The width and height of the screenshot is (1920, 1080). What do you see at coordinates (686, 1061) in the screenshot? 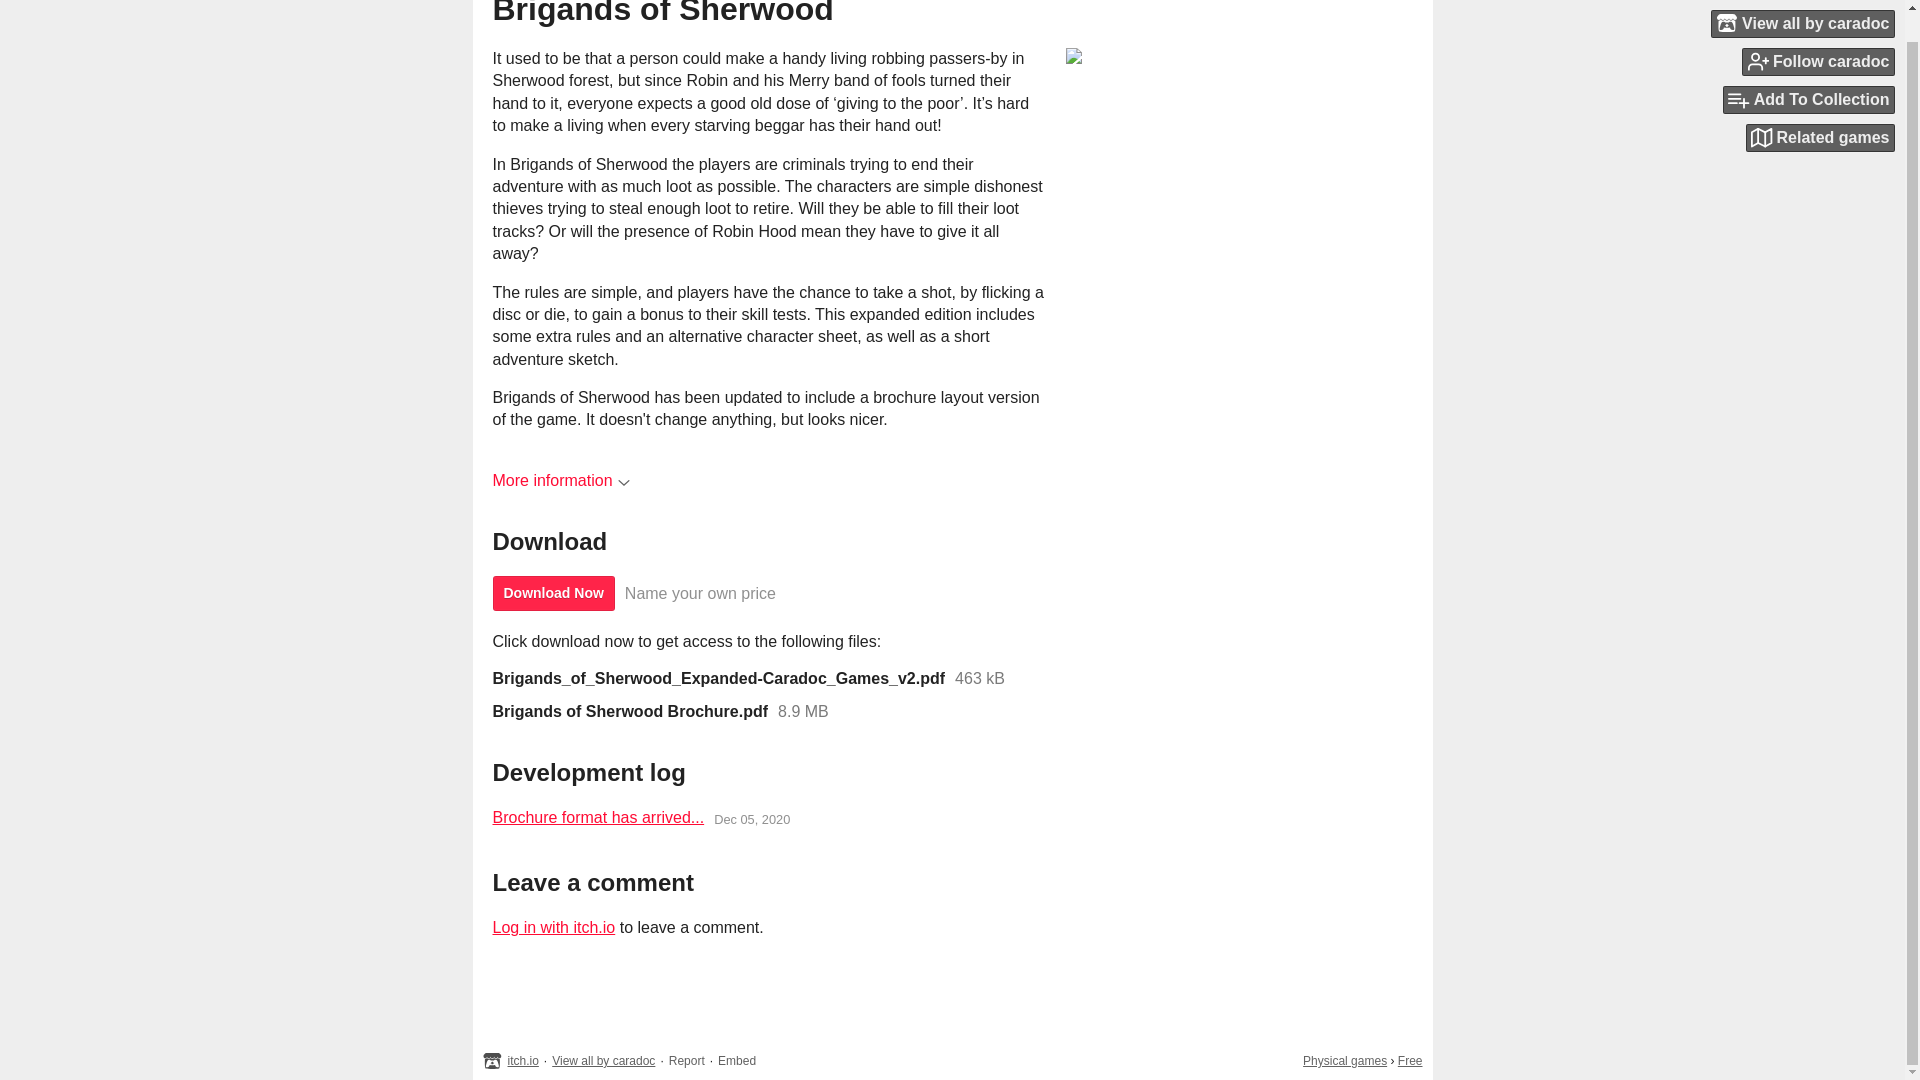
I see `Report` at bounding box center [686, 1061].